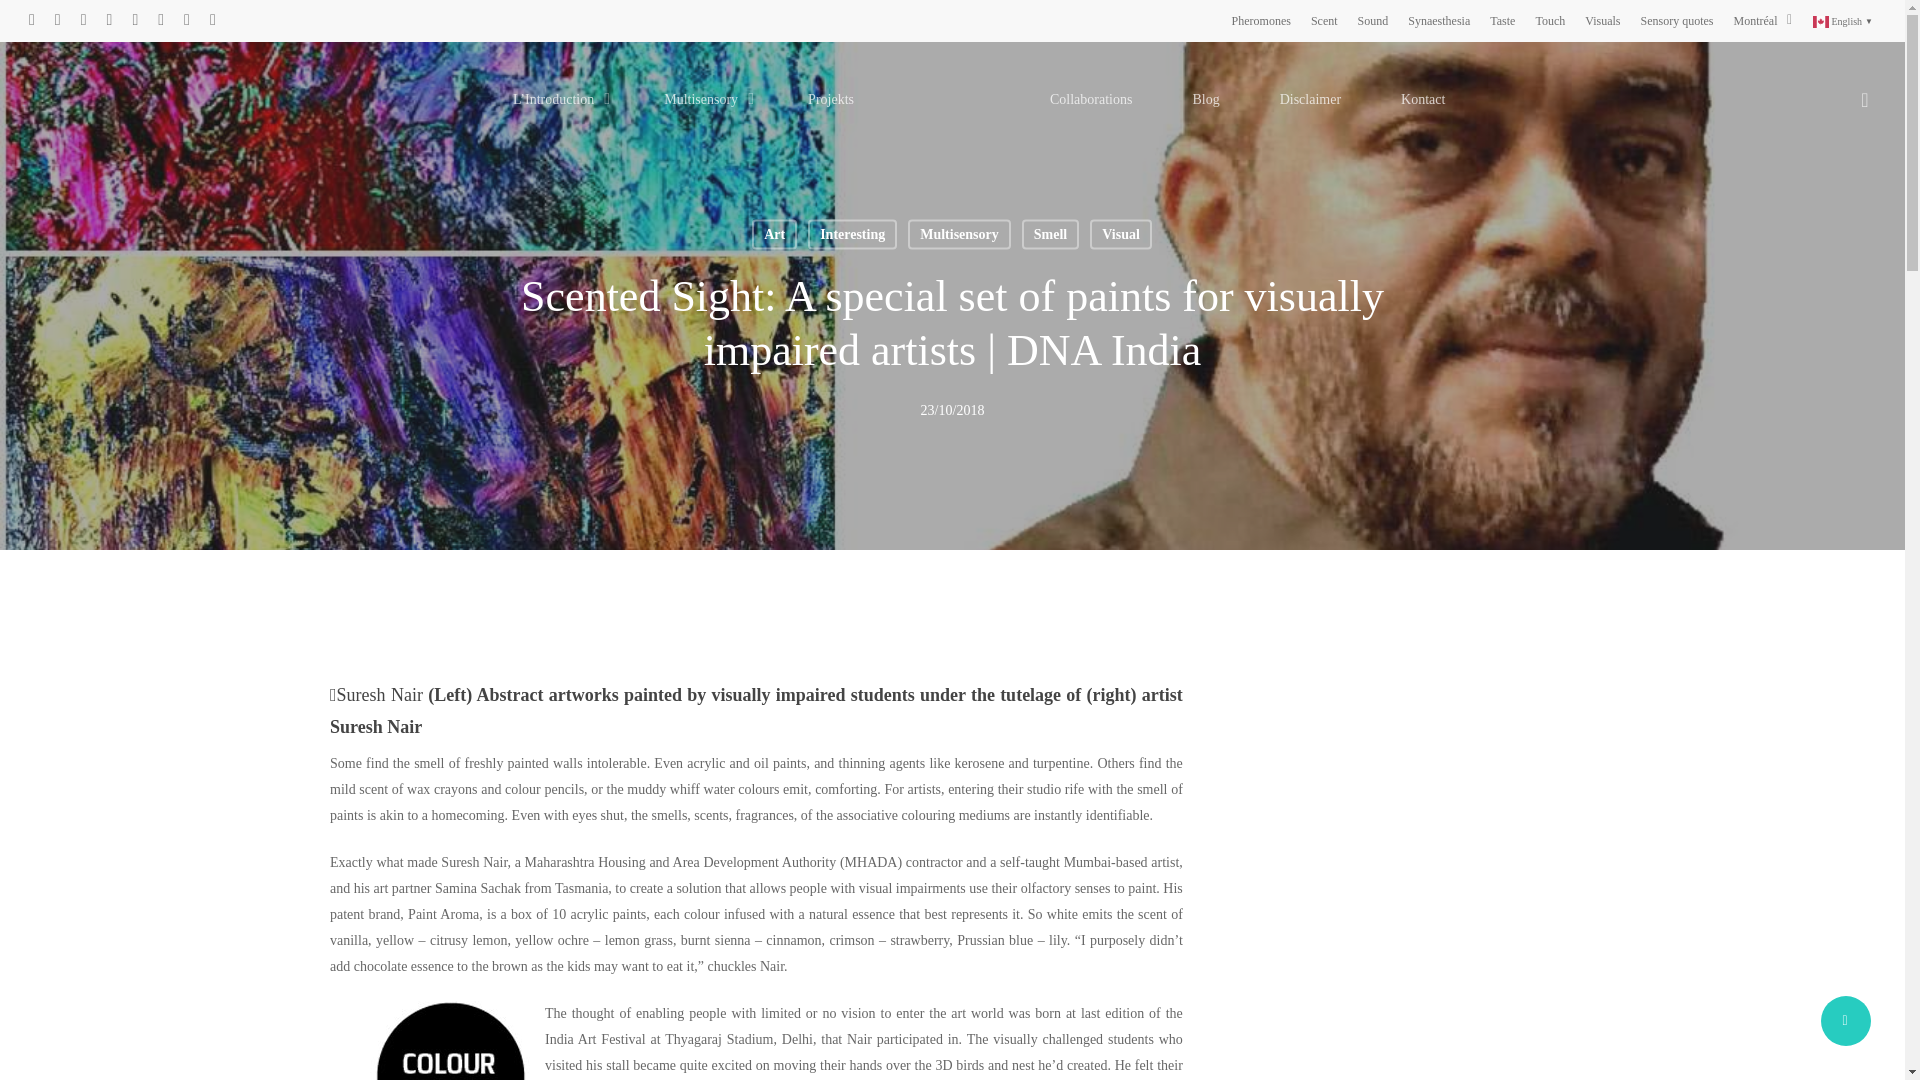 The image size is (1920, 1080). What do you see at coordinates (1261, 20) in the screenshot?
I see `Pheromones` at bounding box center [1261, 20].